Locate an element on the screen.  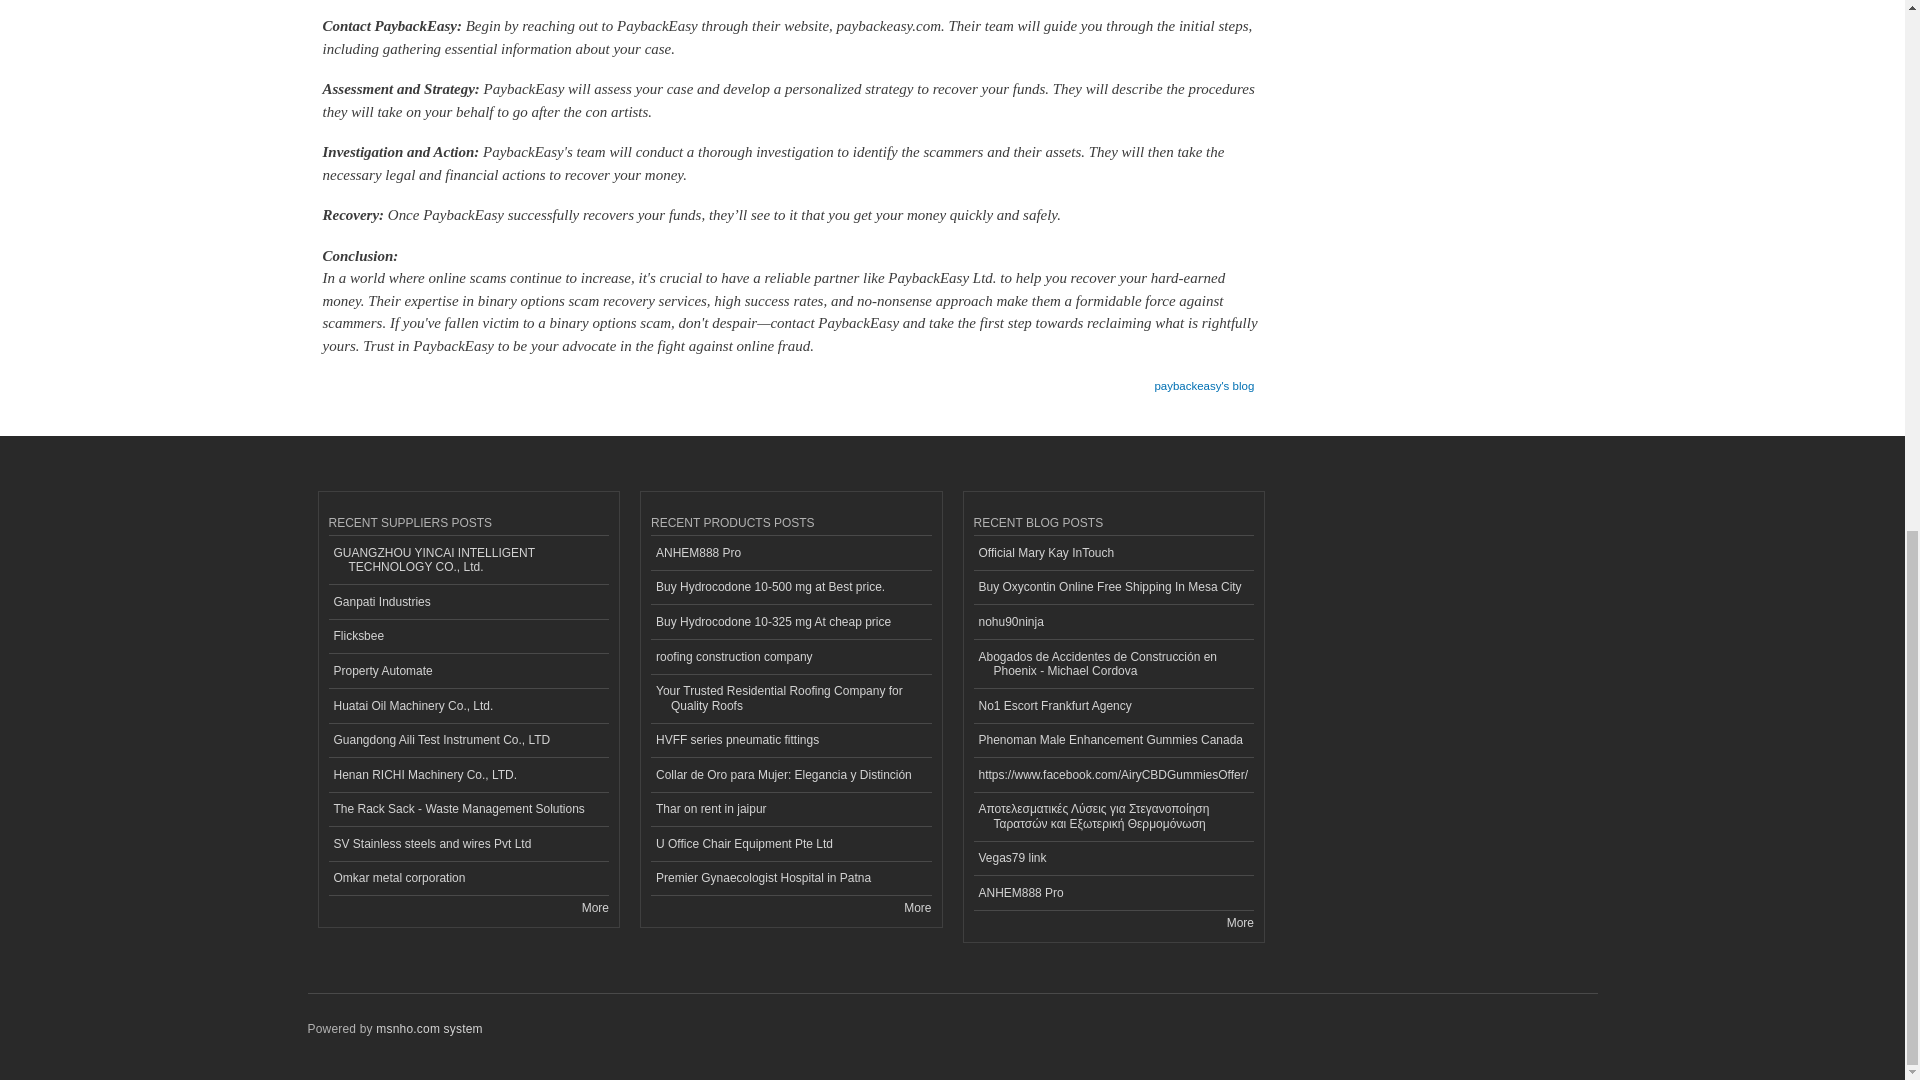
Read paybackeasy's latest blog entries. is located at coordinates (1203, 379).